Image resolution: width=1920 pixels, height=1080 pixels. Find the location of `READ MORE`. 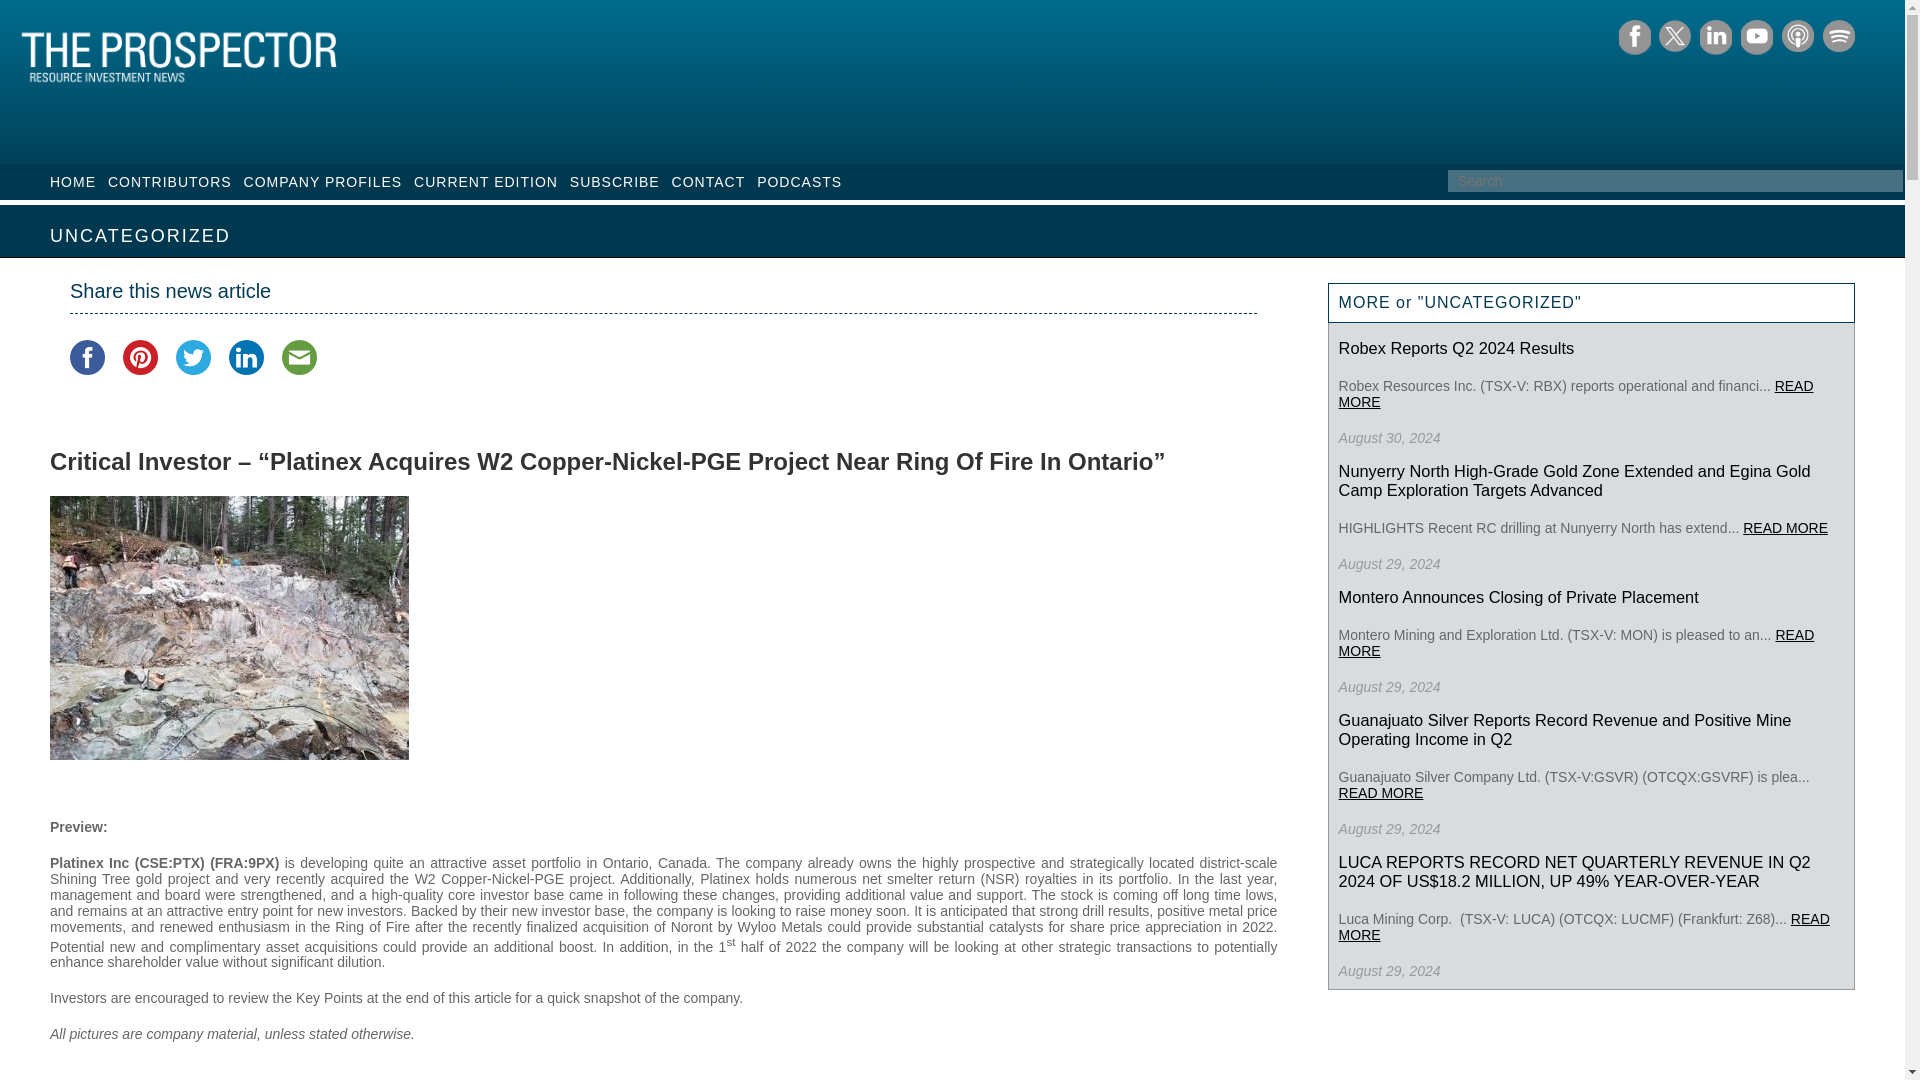

READ MORE is located at coordinates (1785, 527).